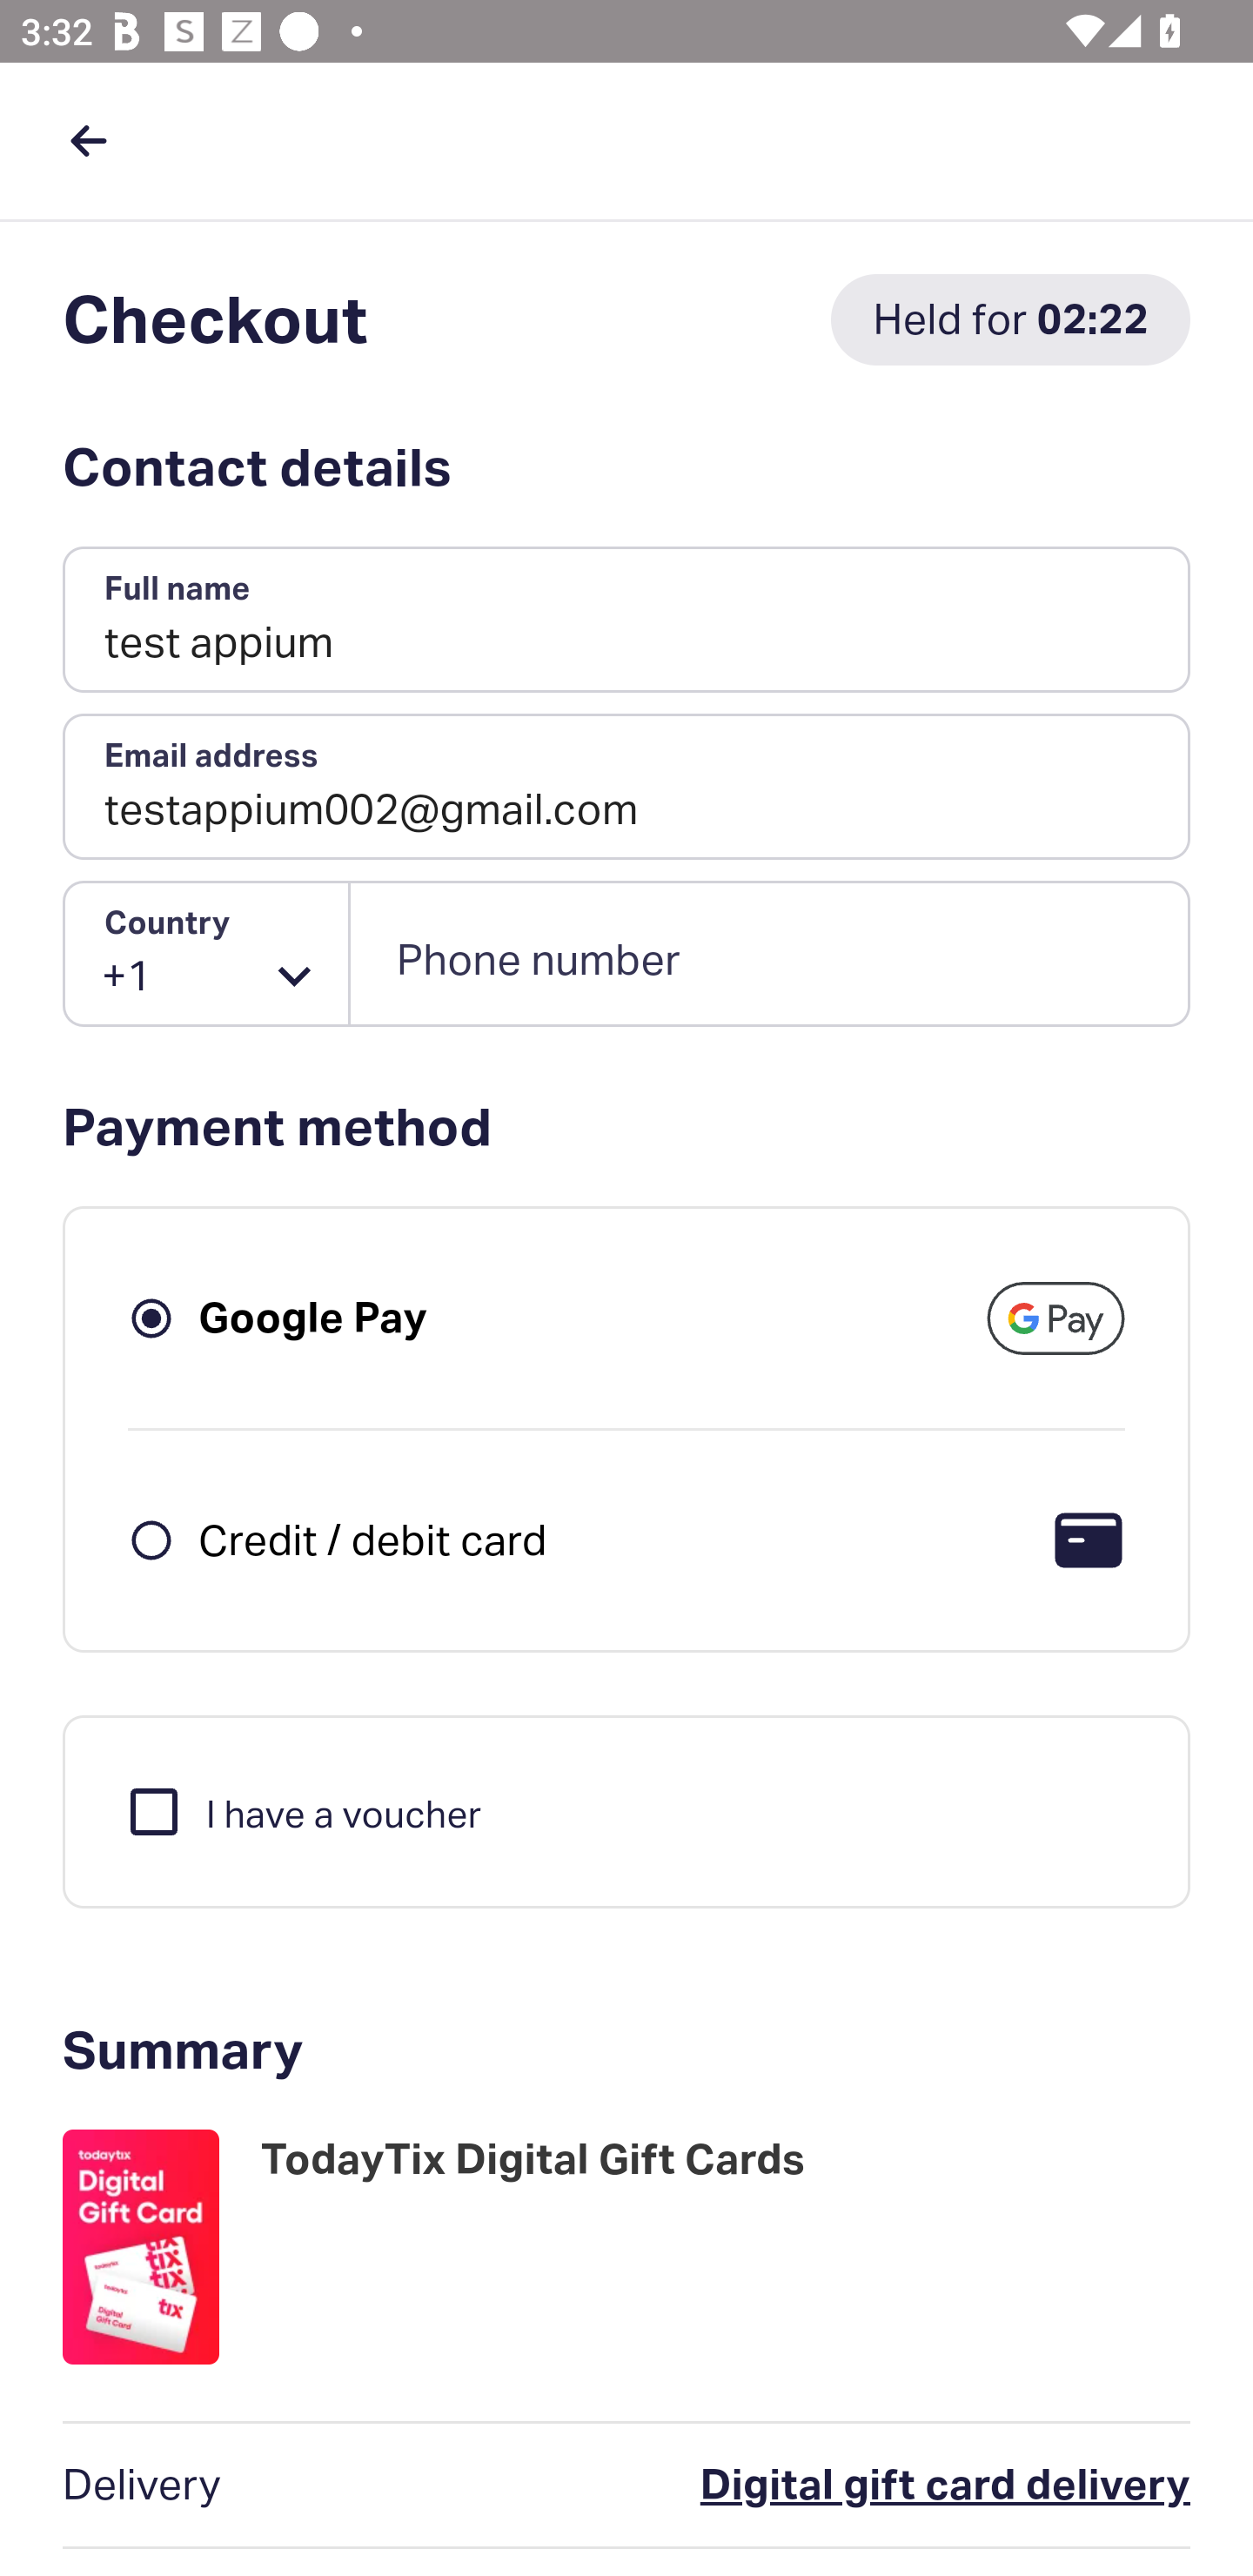 Image resolution: width=1253 pixels, height=2576 pixels. Describe the element at coordinates (303, 1810) in the screenshot. I see `I have a voucher` at that location.